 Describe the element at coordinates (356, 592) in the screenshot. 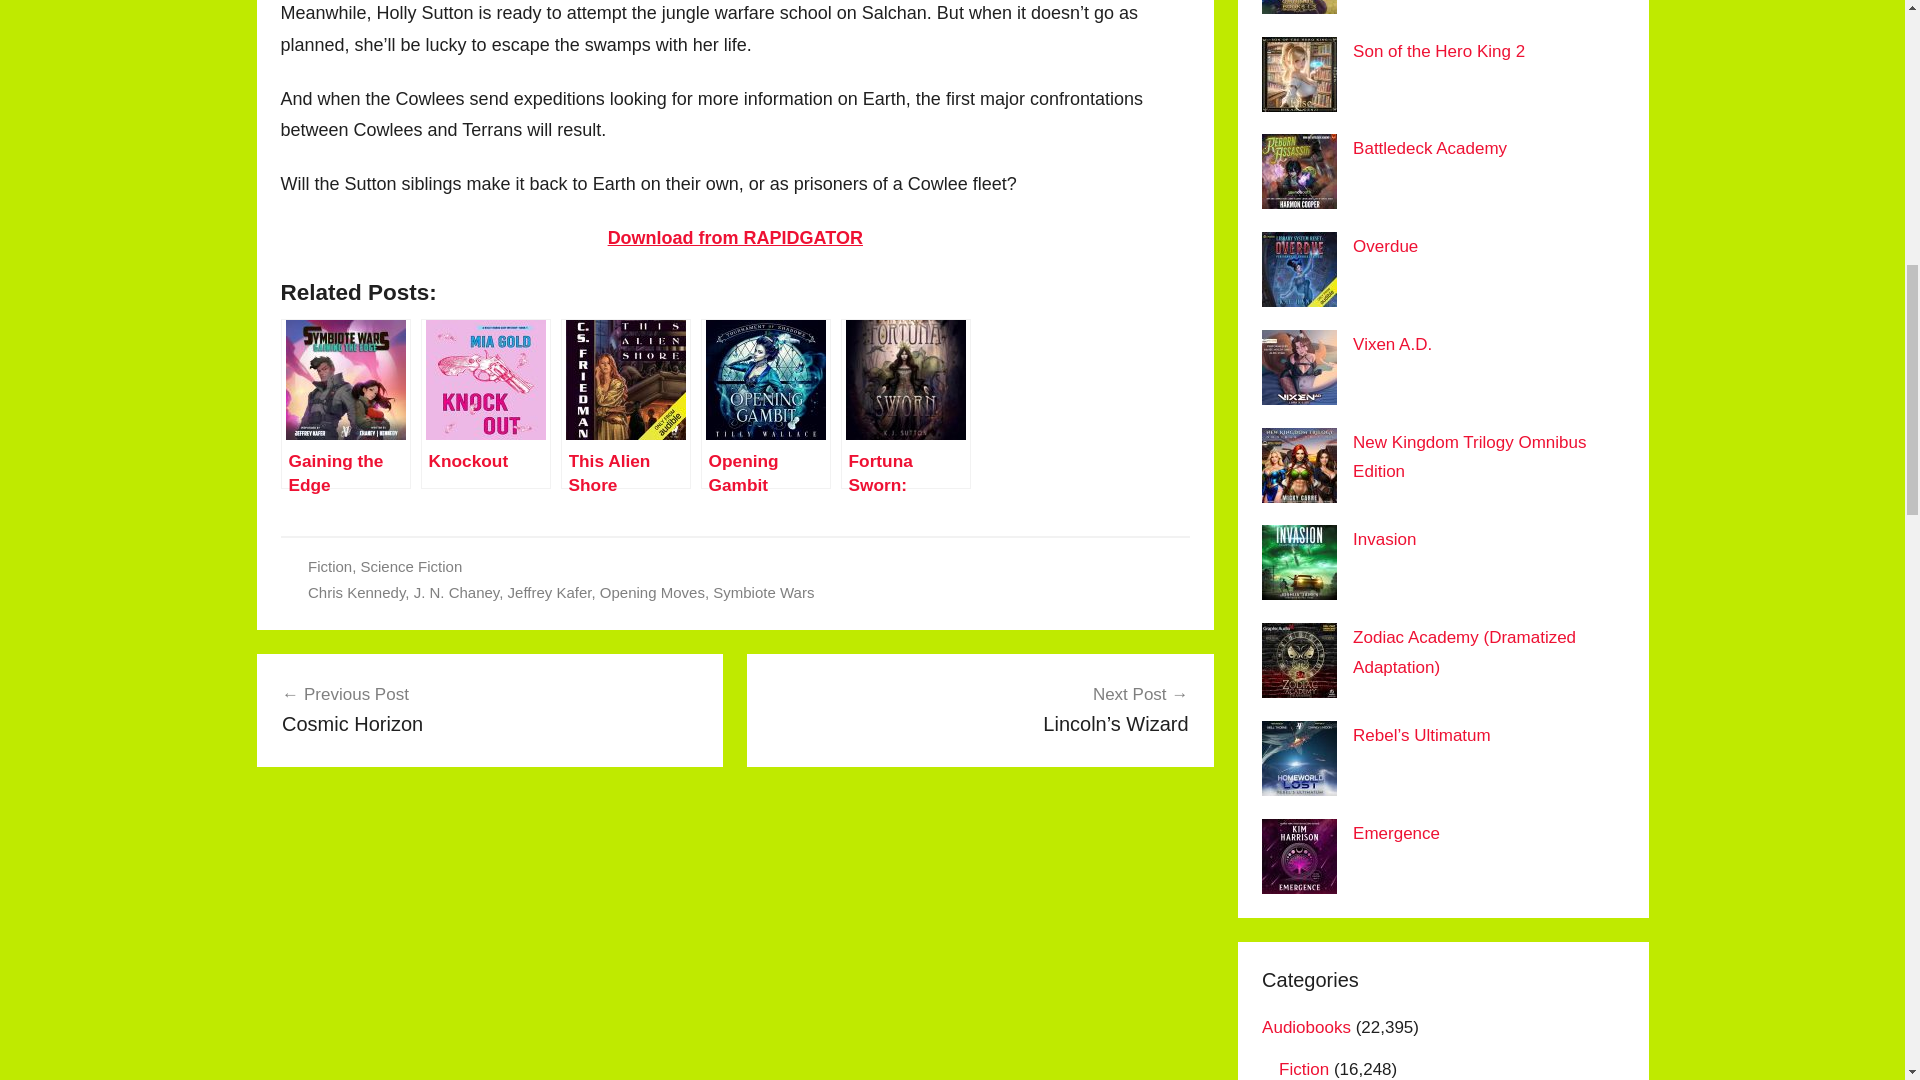

I see `Chris Kennedy` at that location.